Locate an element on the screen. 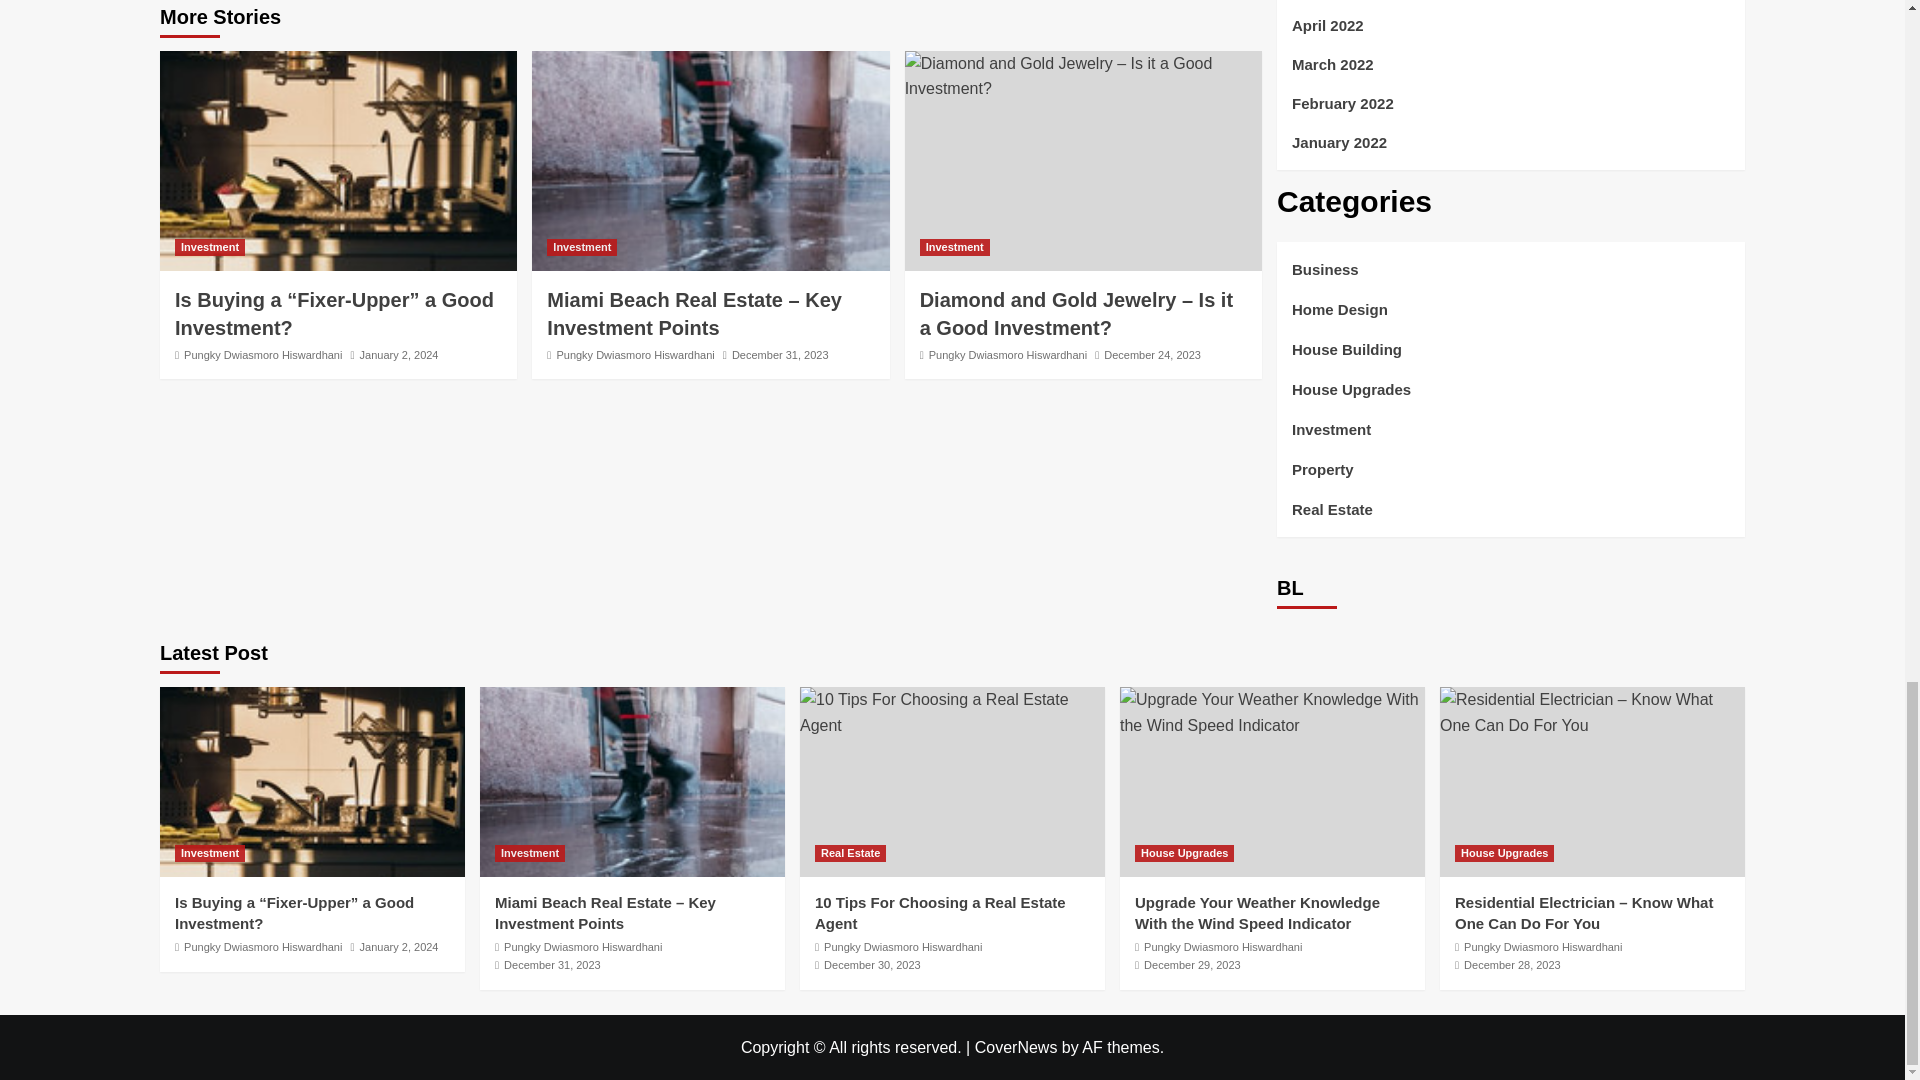  10 Tips For Choosing a Real Estate Agent is located at coordinates (952, 712).